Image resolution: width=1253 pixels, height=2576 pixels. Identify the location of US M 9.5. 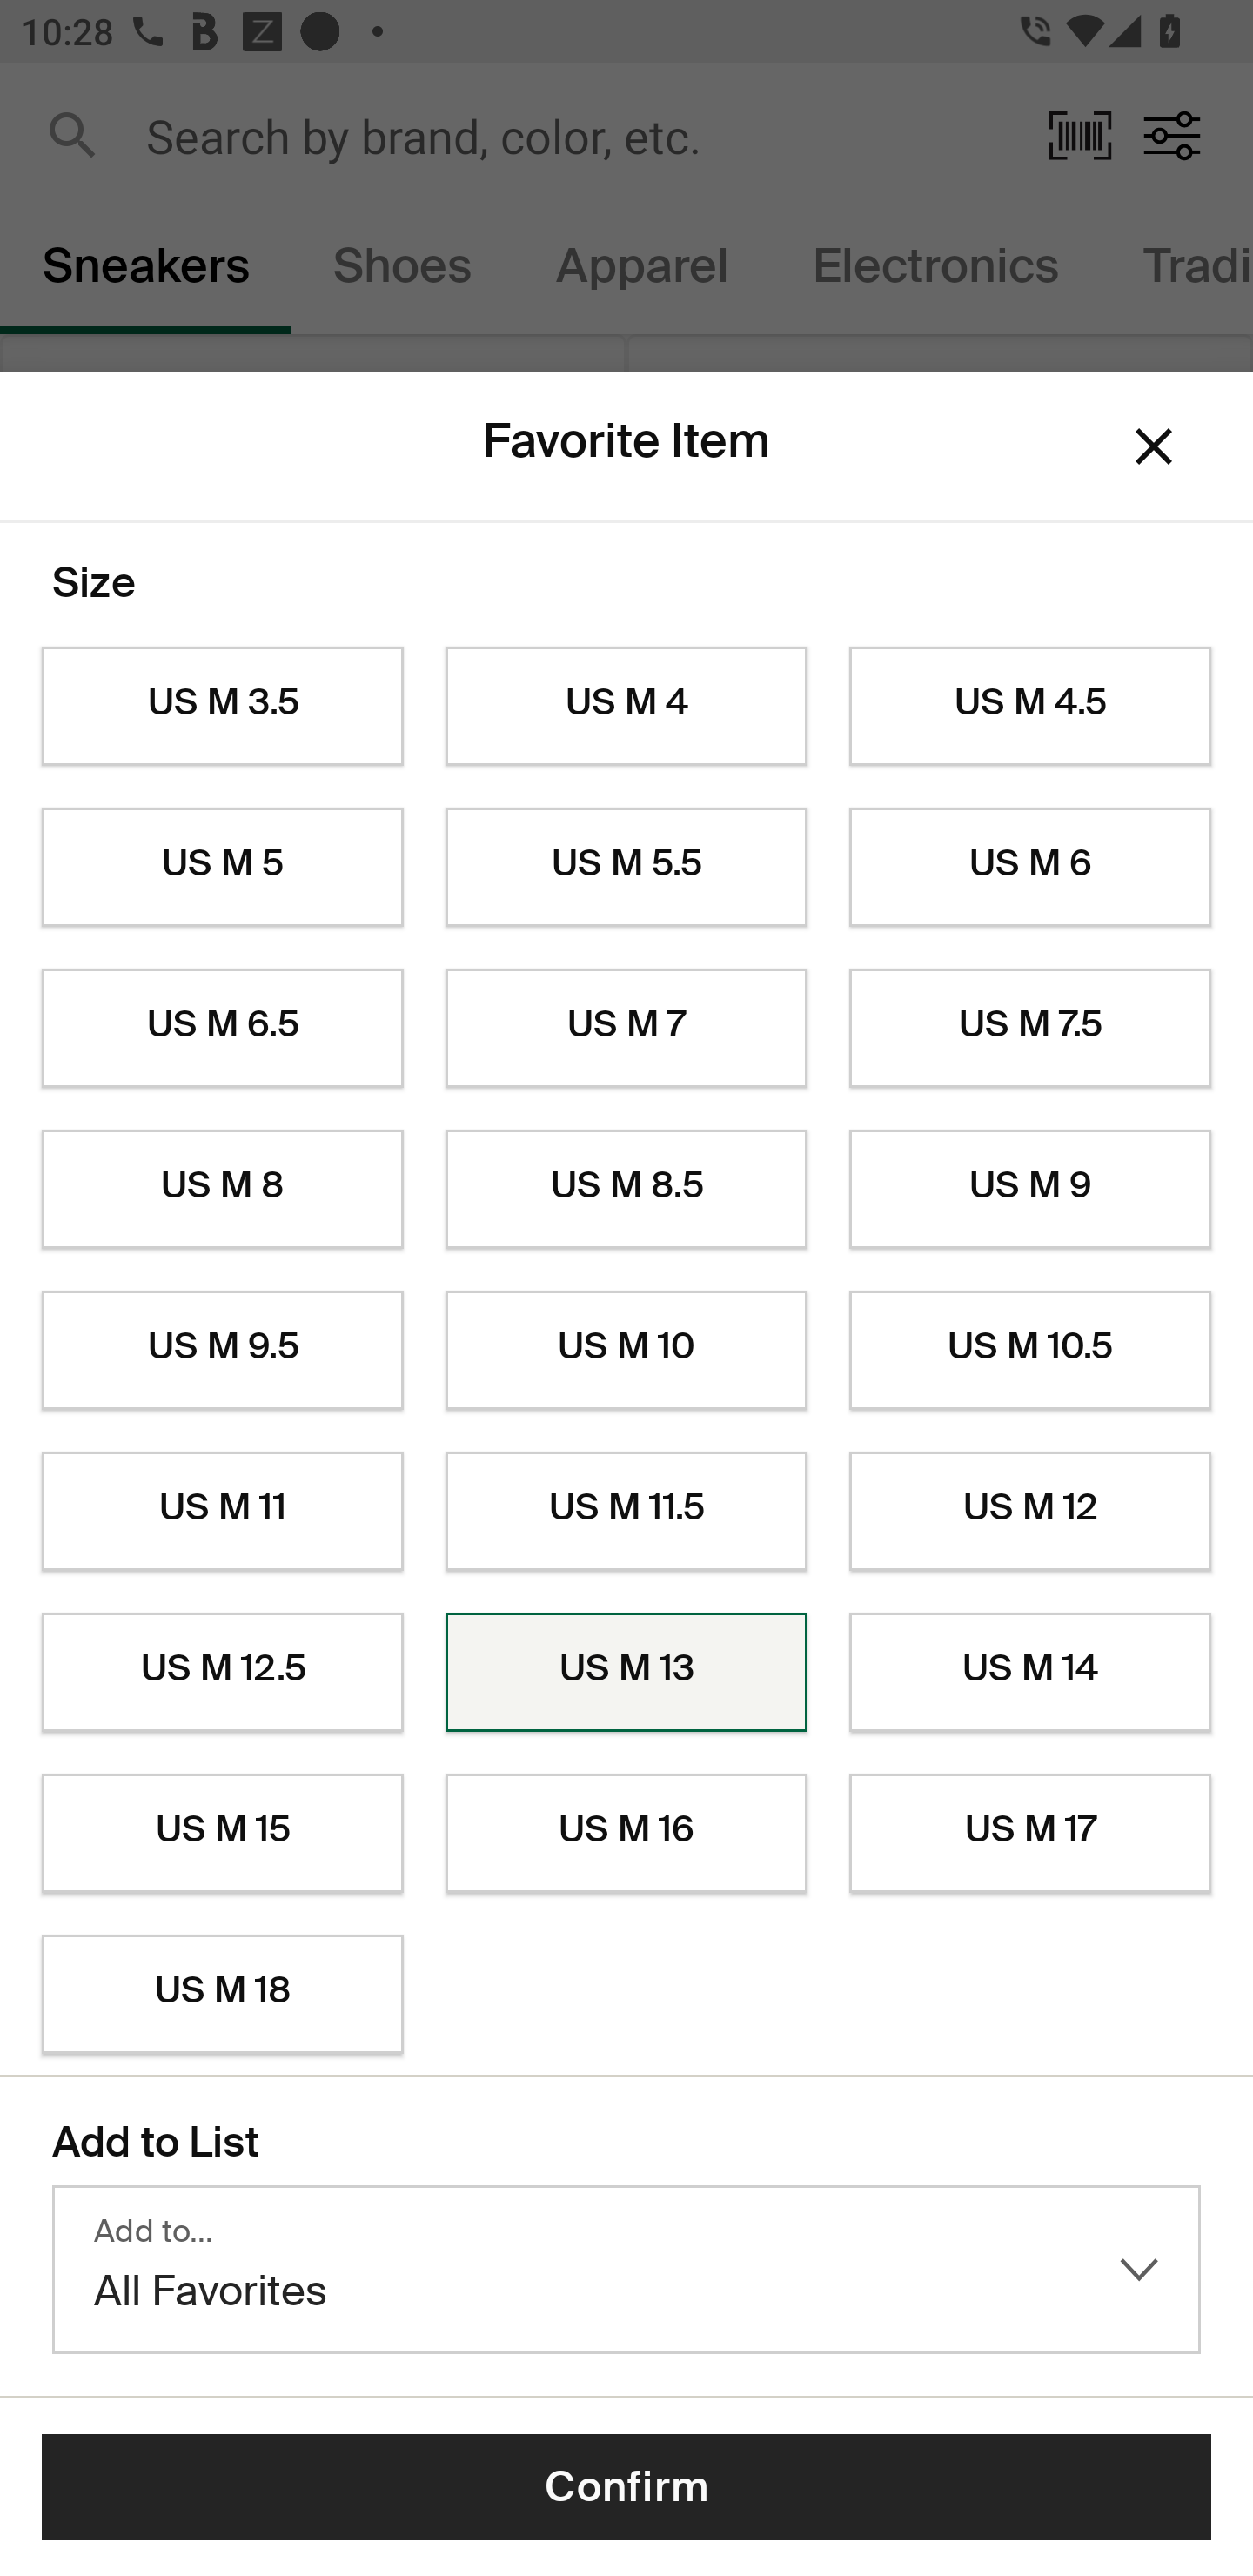
(222, 1351).